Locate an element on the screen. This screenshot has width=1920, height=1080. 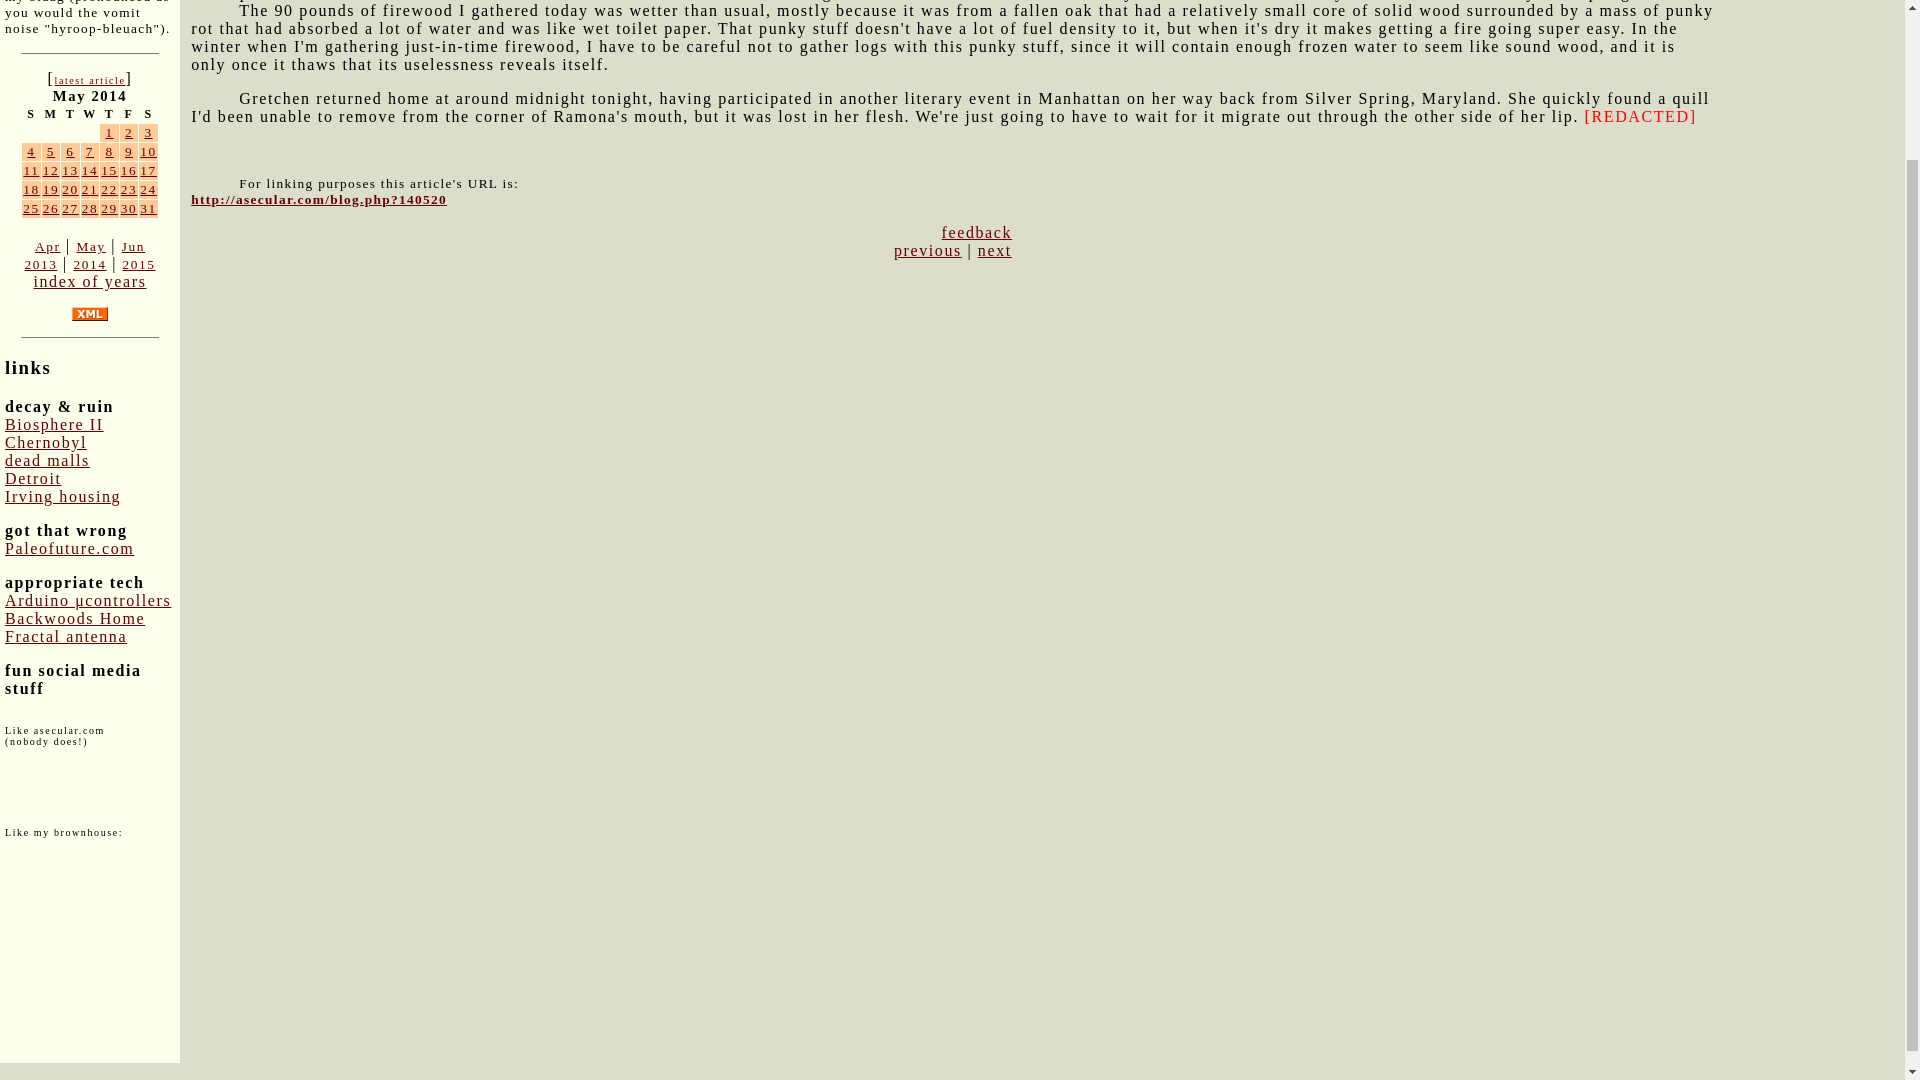
2013 is located at coordinates (40, 264).